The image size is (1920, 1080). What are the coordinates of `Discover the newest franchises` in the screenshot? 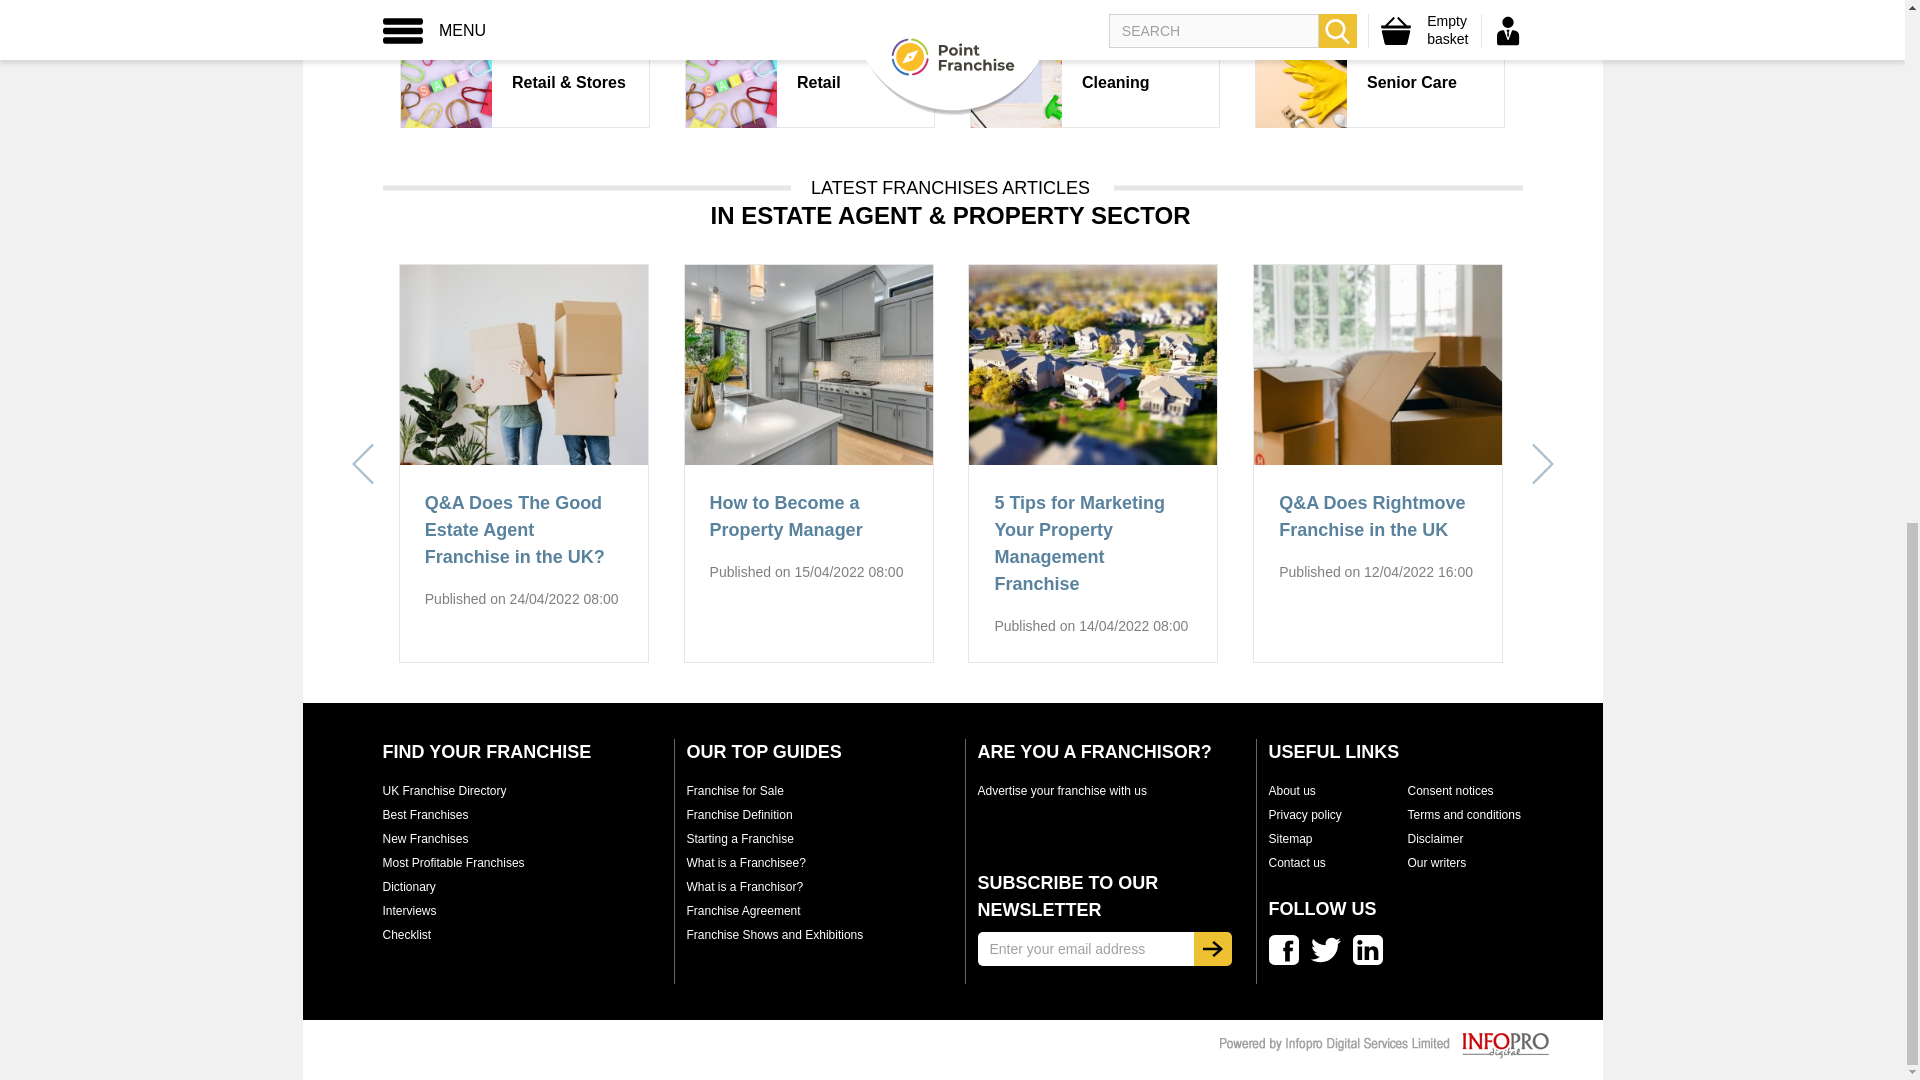 It's located at (425, 838).